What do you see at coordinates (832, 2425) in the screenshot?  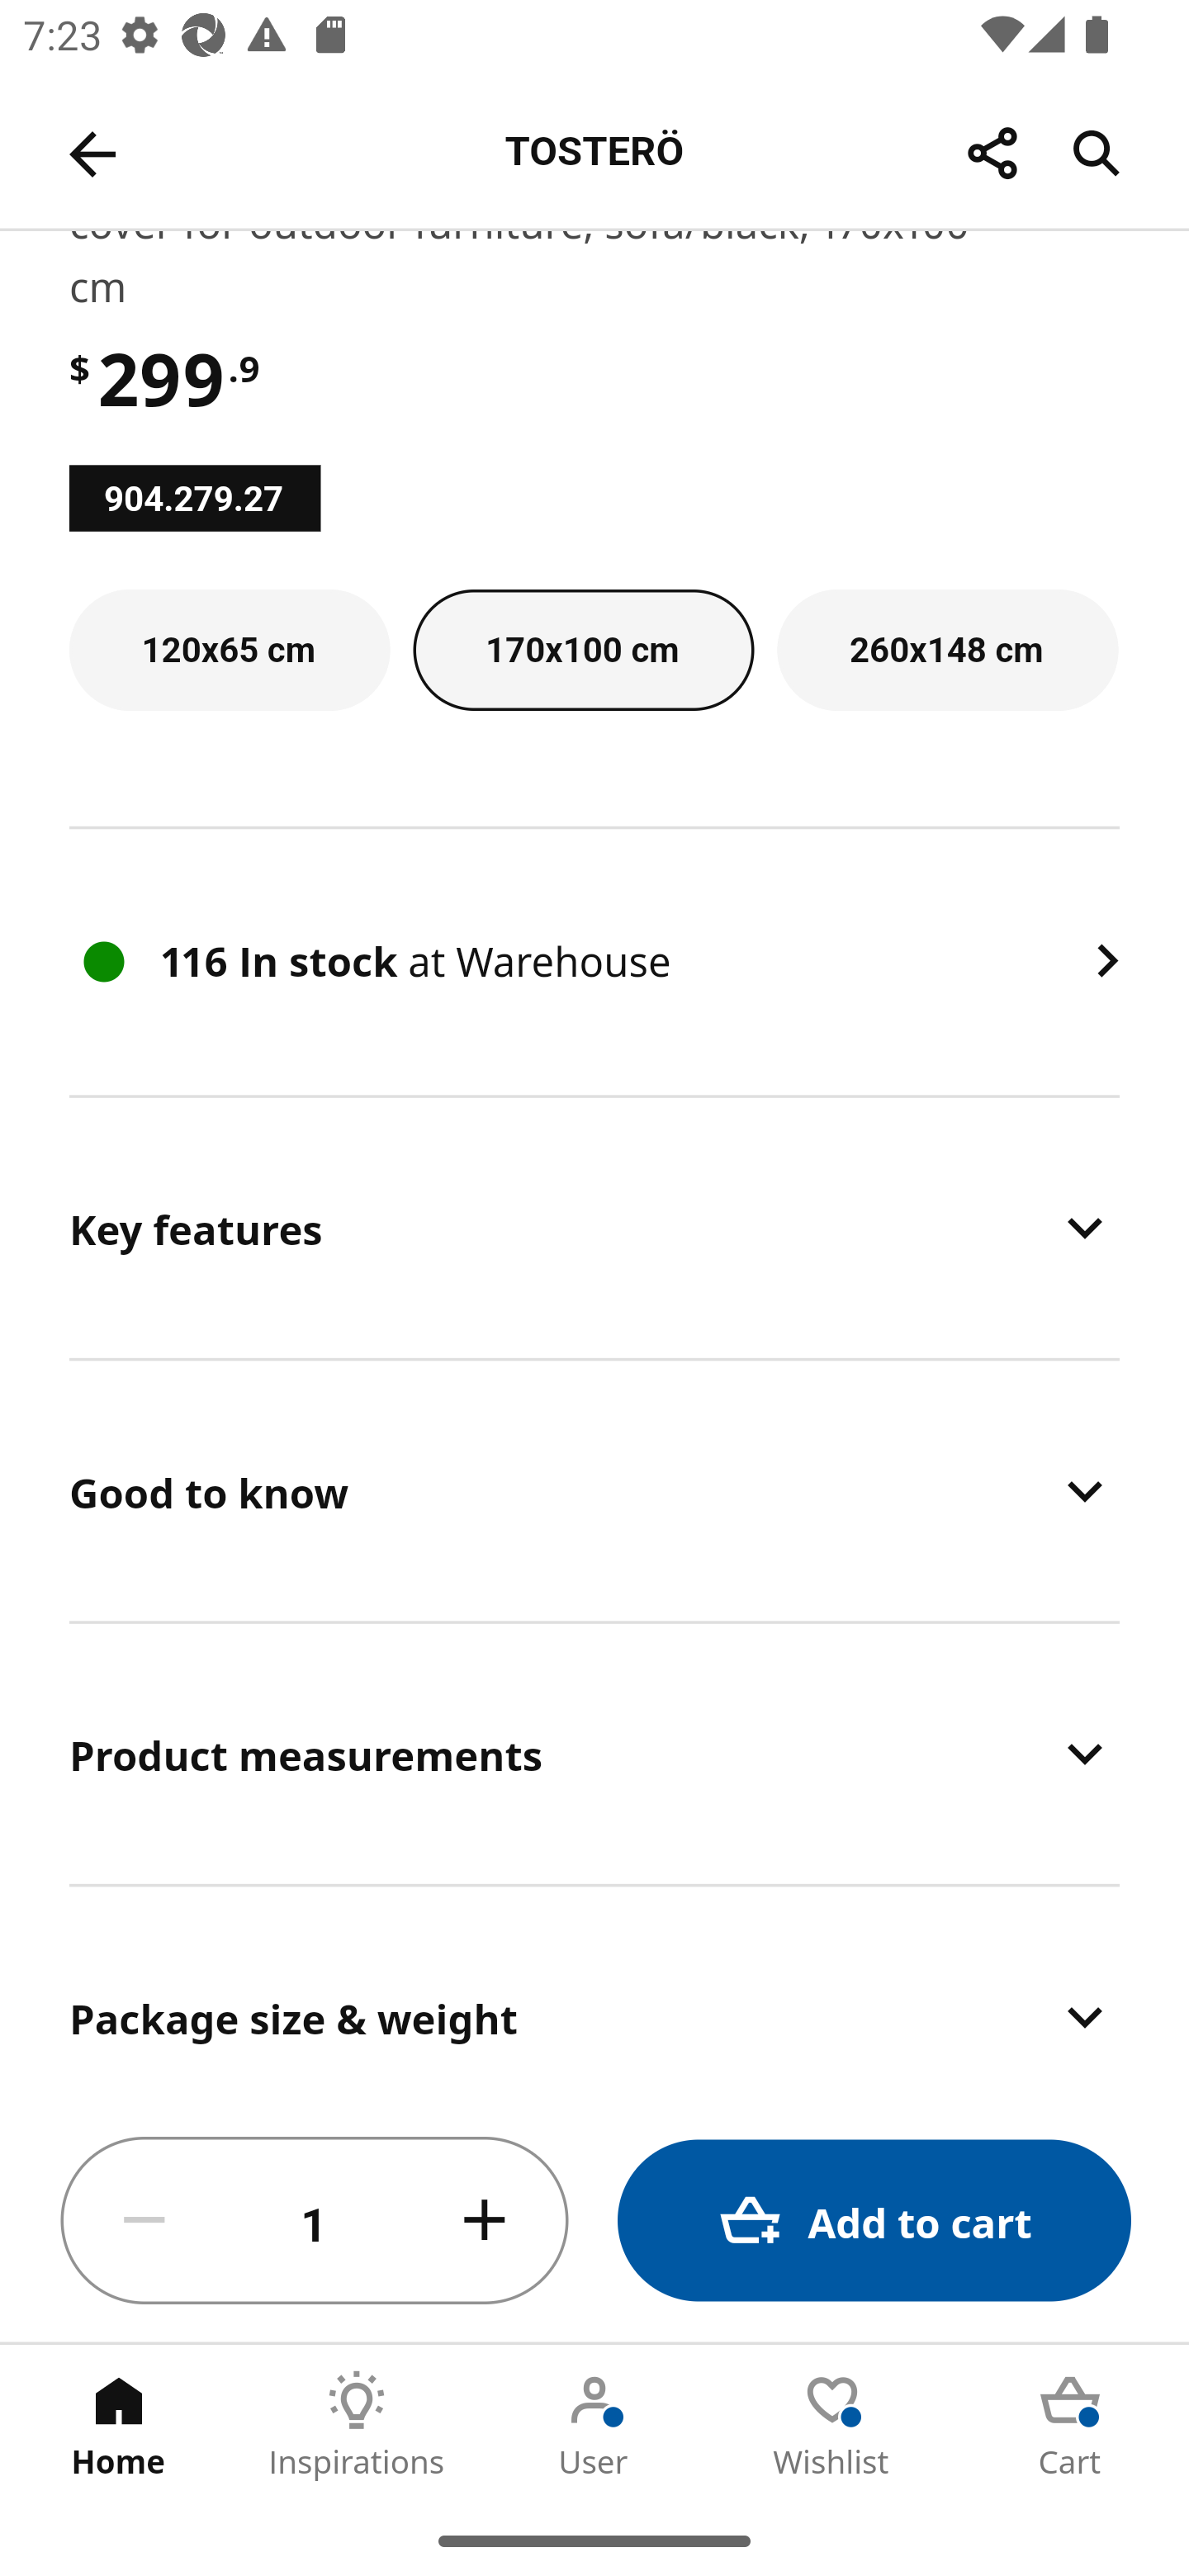 I see `Wishlist
Tab 4 of 5` at bounding box center [832, 2425].